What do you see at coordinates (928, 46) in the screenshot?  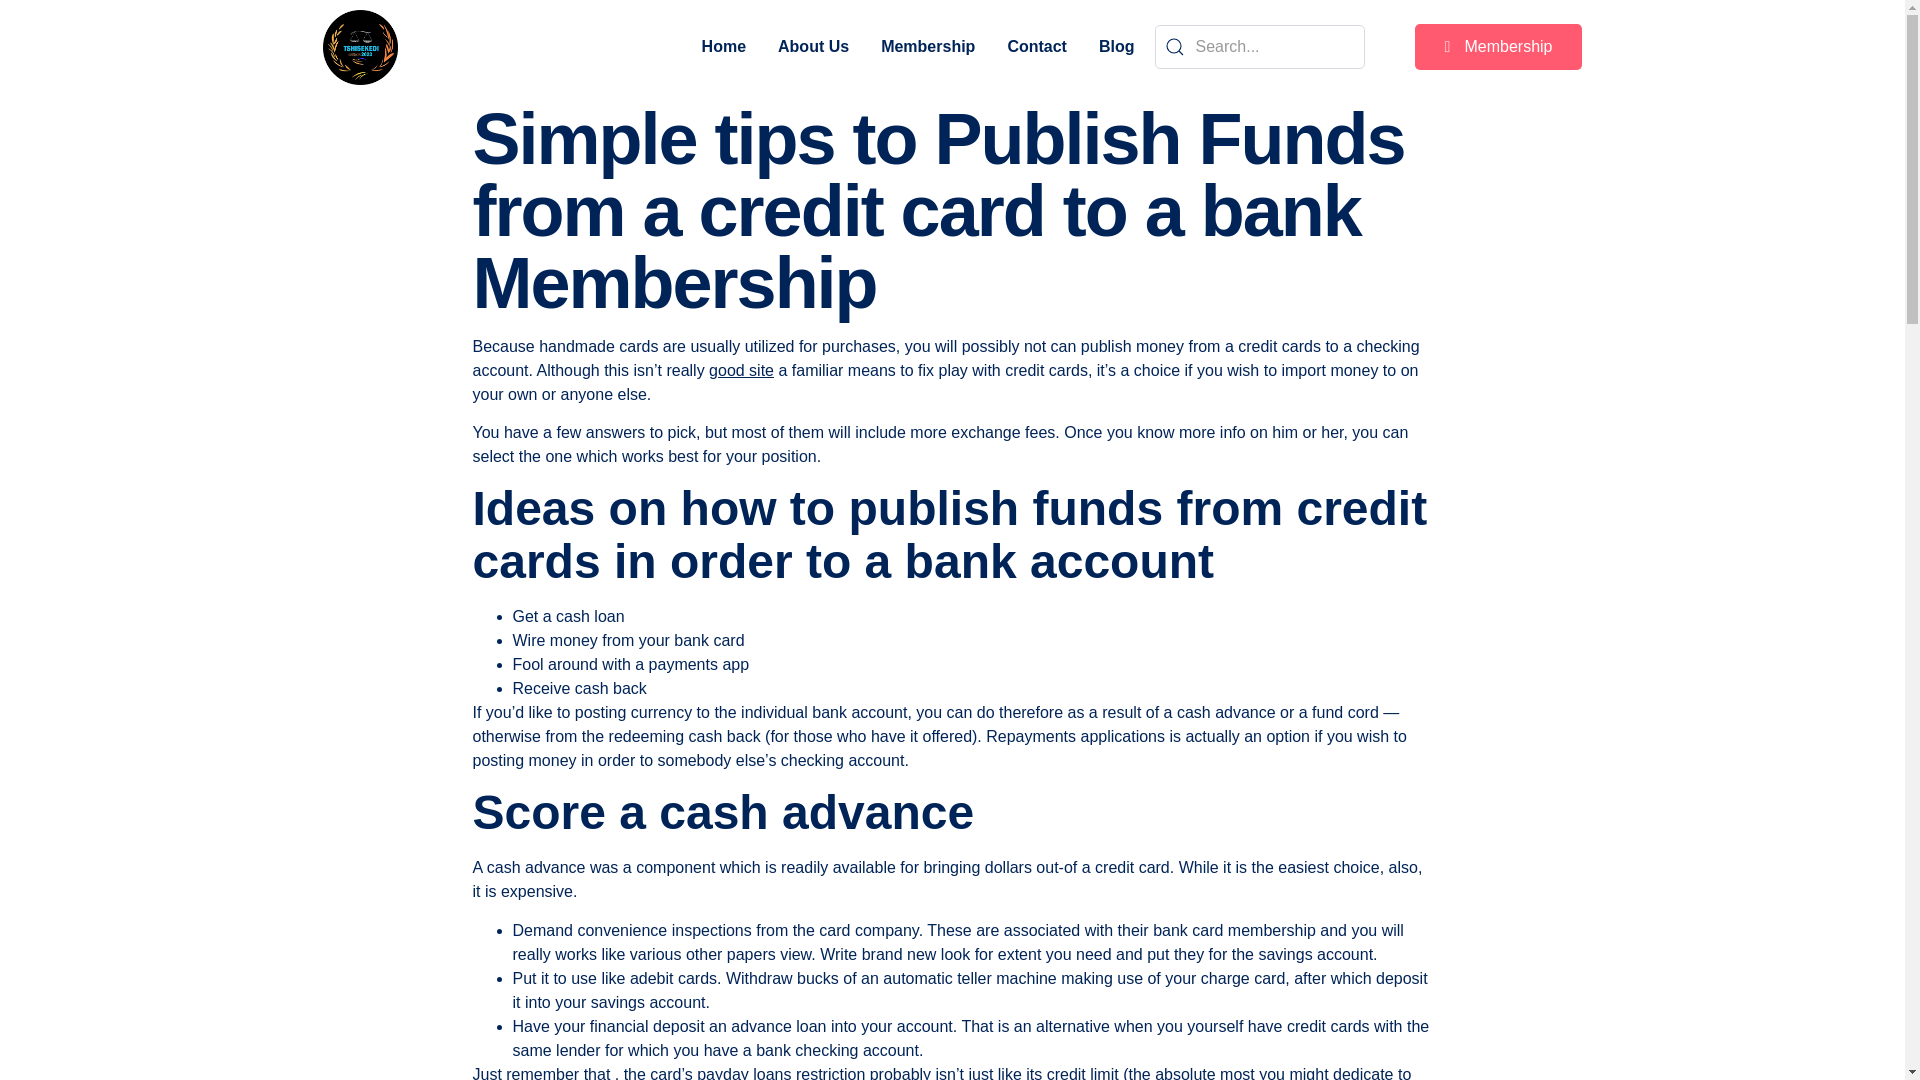 I see `Membership` at bounding box center [928, 46].